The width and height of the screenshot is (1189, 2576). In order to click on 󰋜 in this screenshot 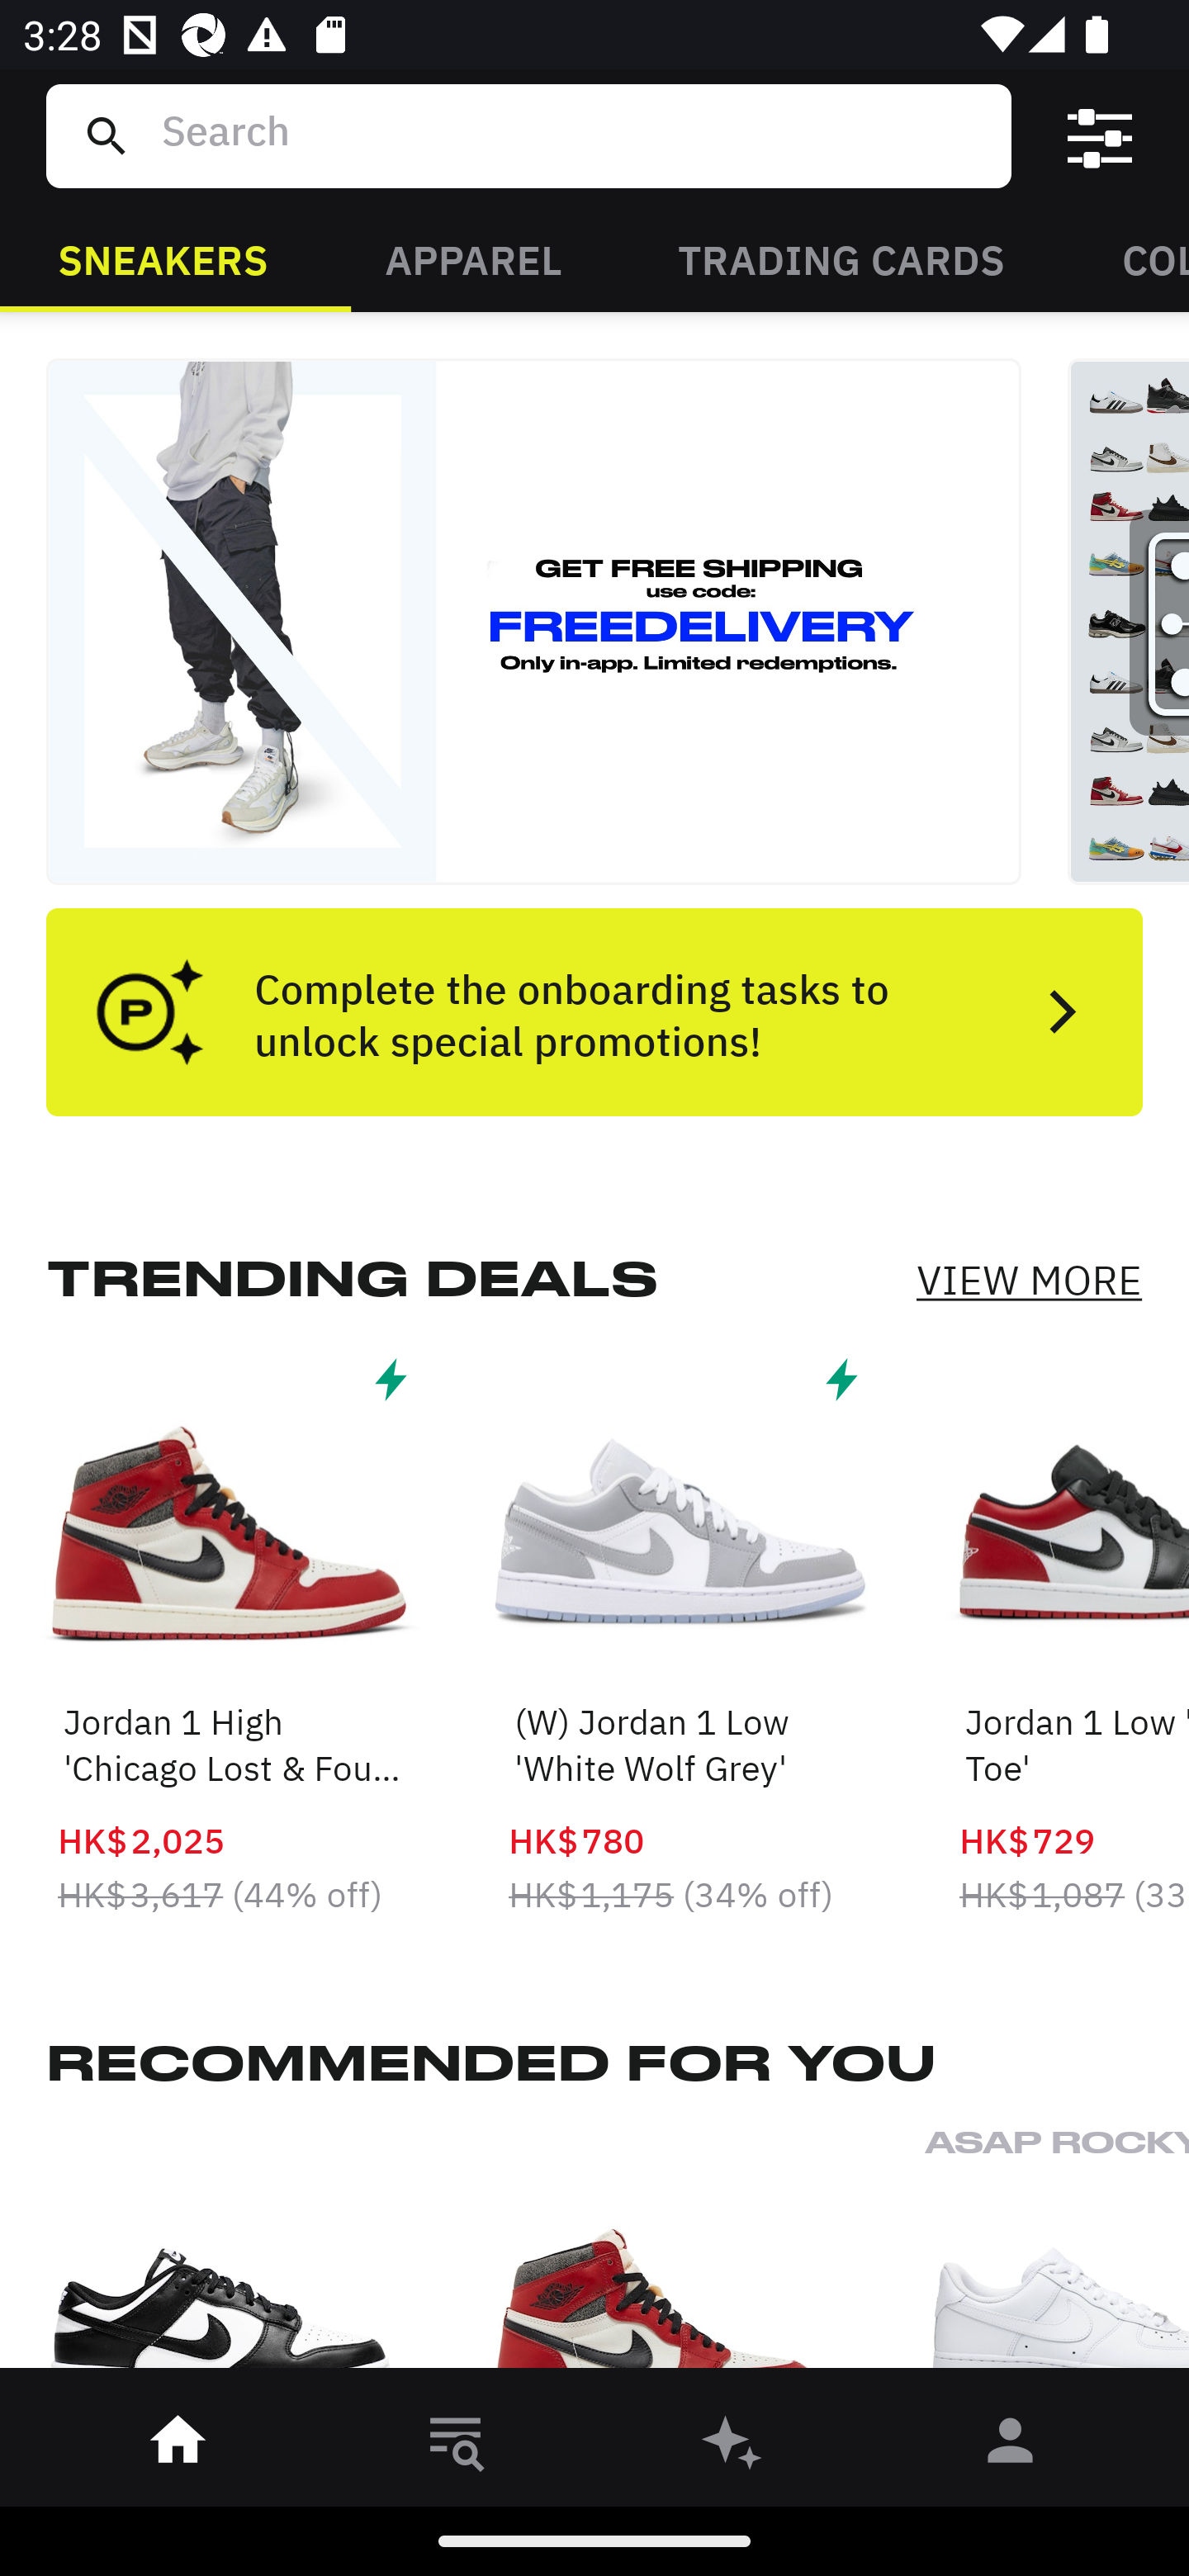, I will do `click(178, 2446)`.